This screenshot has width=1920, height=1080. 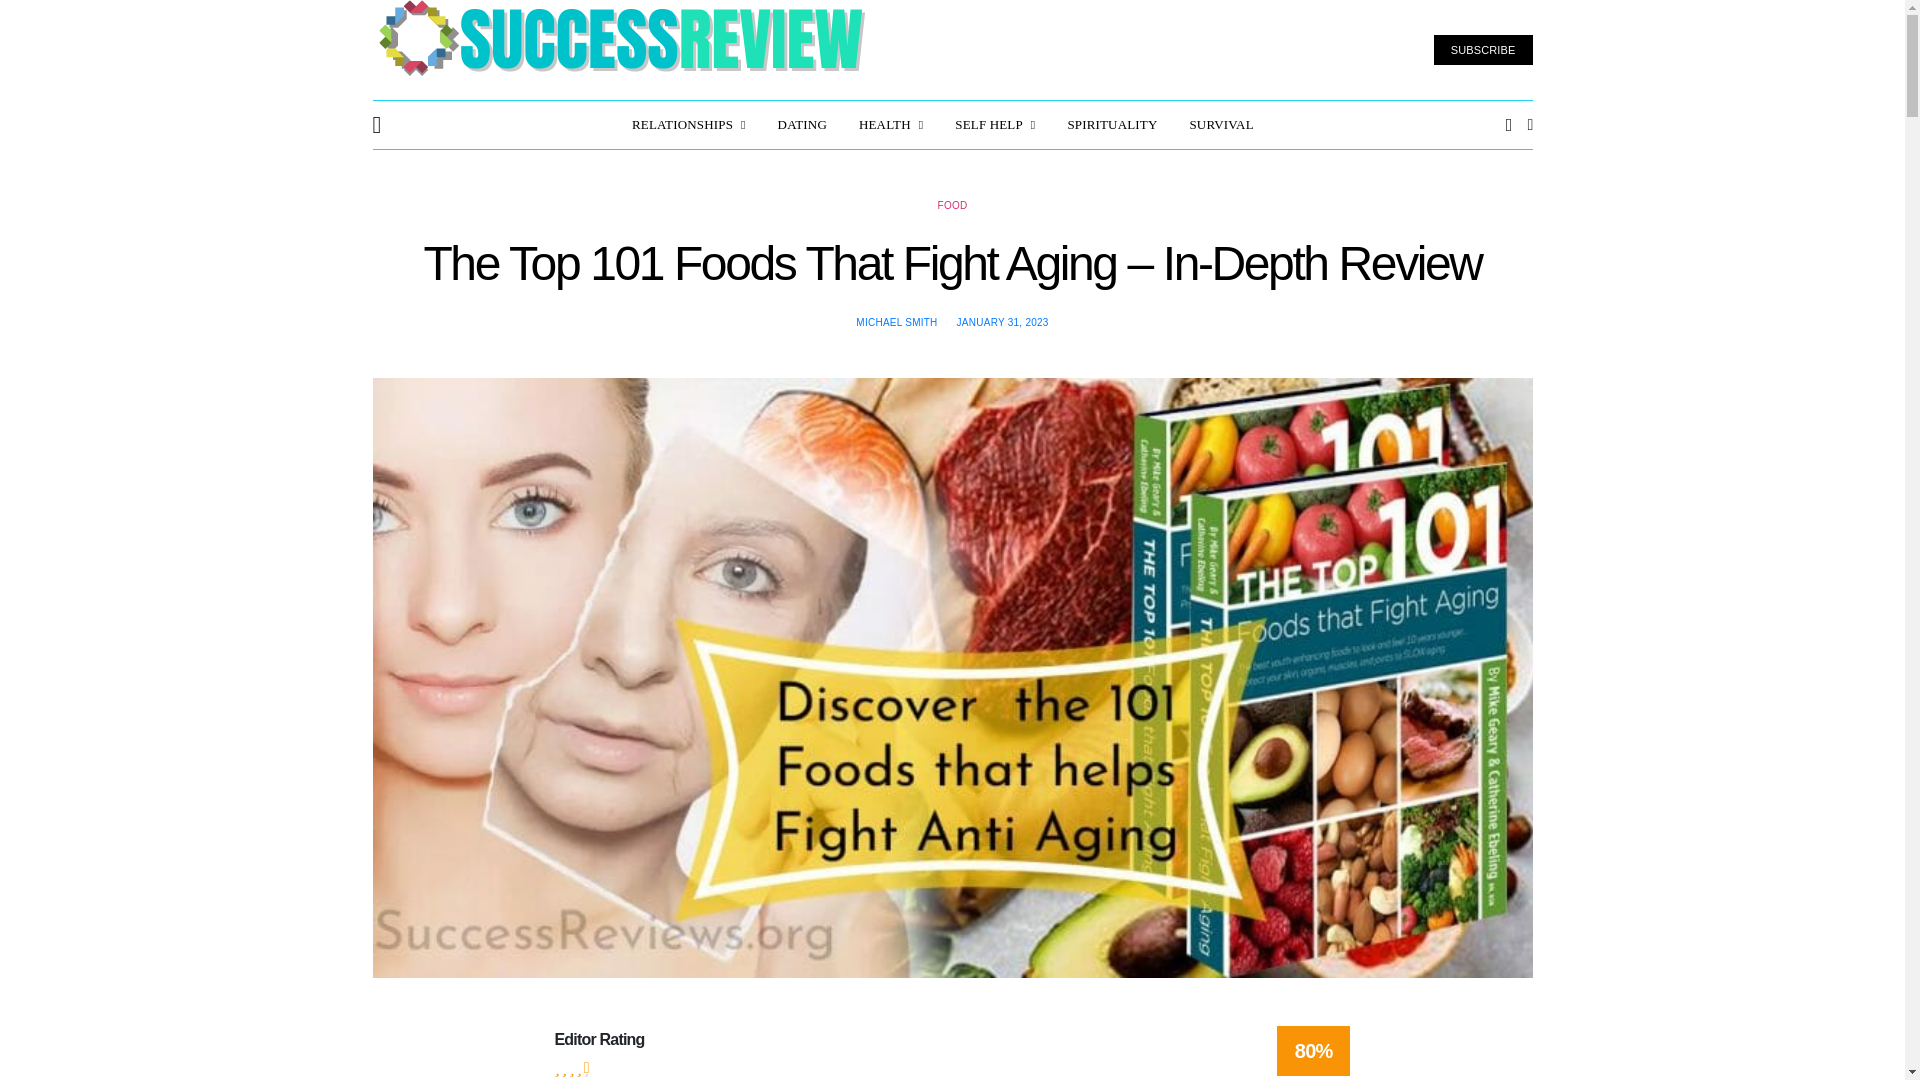 What do you see at coordinates (572, 1067) in the screenshot?
I see `Rated 4.5` at bounding box center [572, 1067].